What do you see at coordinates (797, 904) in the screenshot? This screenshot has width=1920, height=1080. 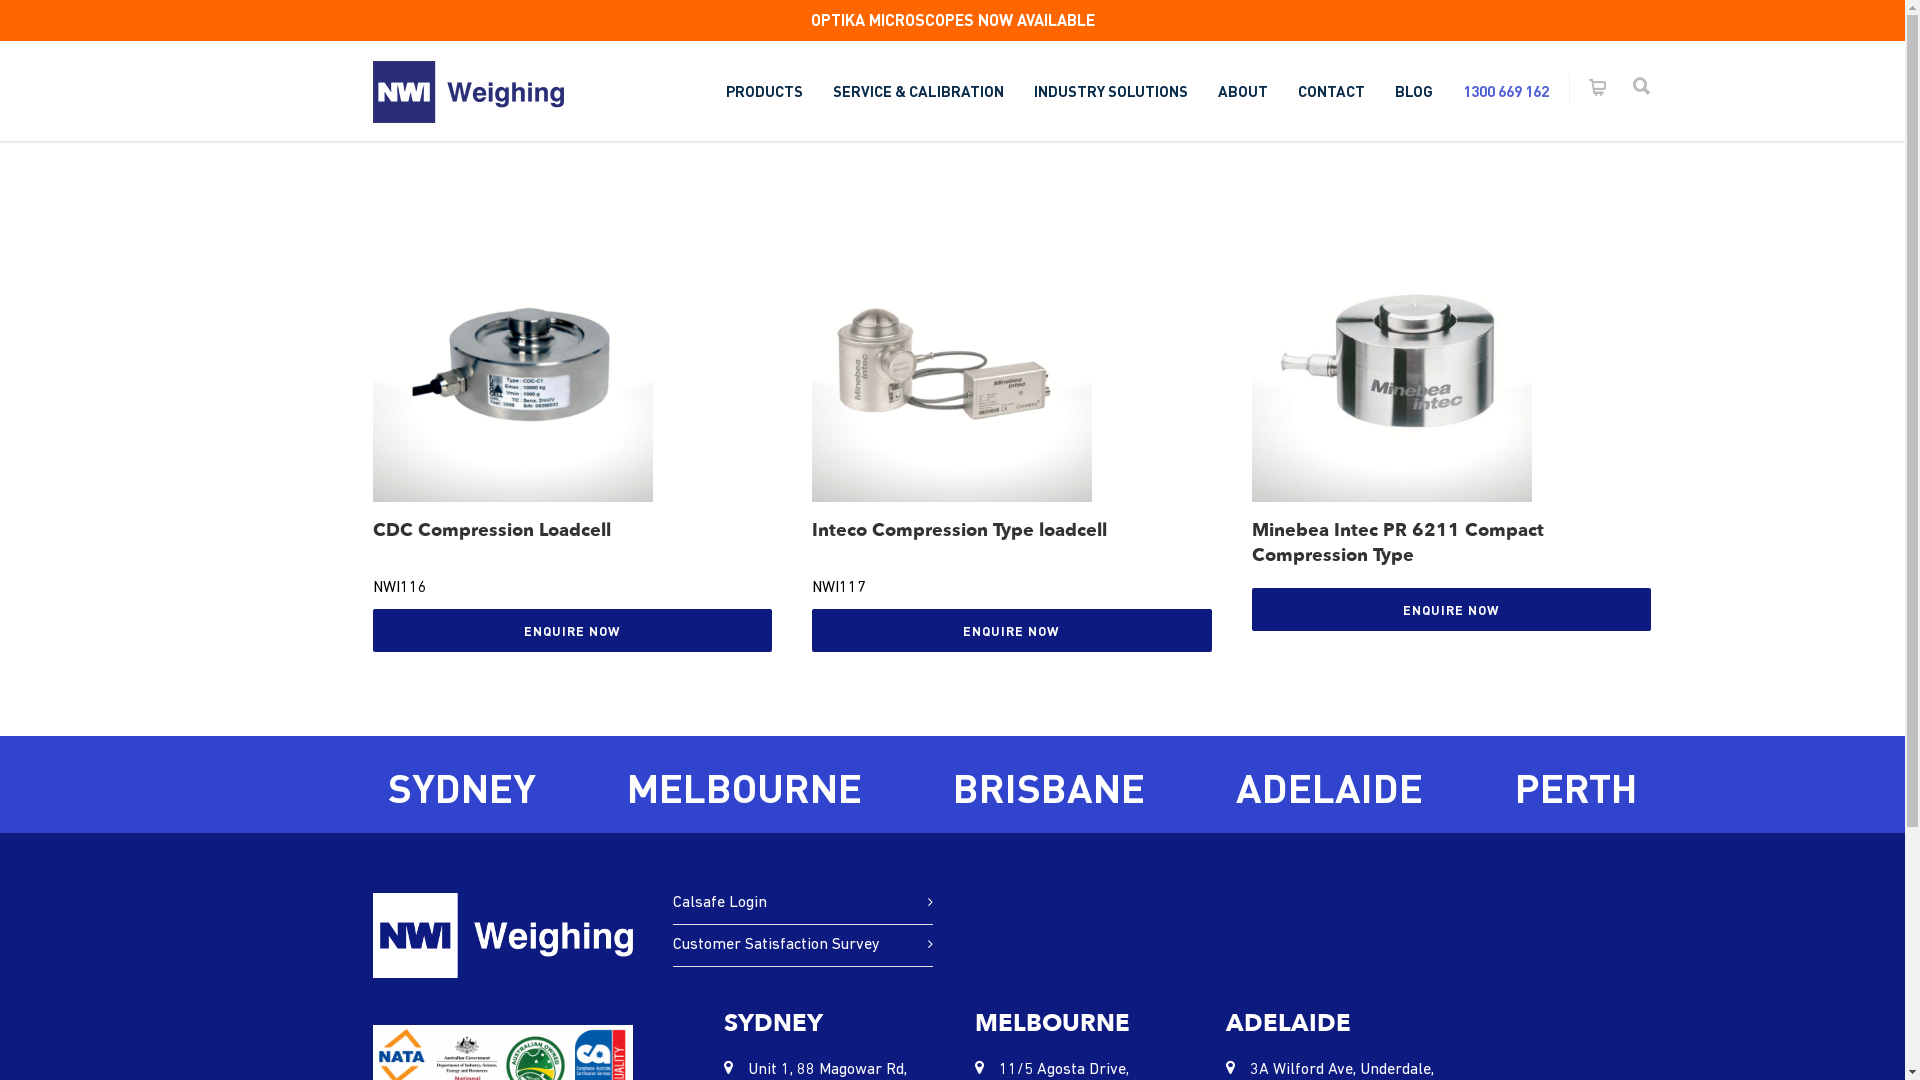 I see `Calsafe Login` at bounding box center [797, 904].